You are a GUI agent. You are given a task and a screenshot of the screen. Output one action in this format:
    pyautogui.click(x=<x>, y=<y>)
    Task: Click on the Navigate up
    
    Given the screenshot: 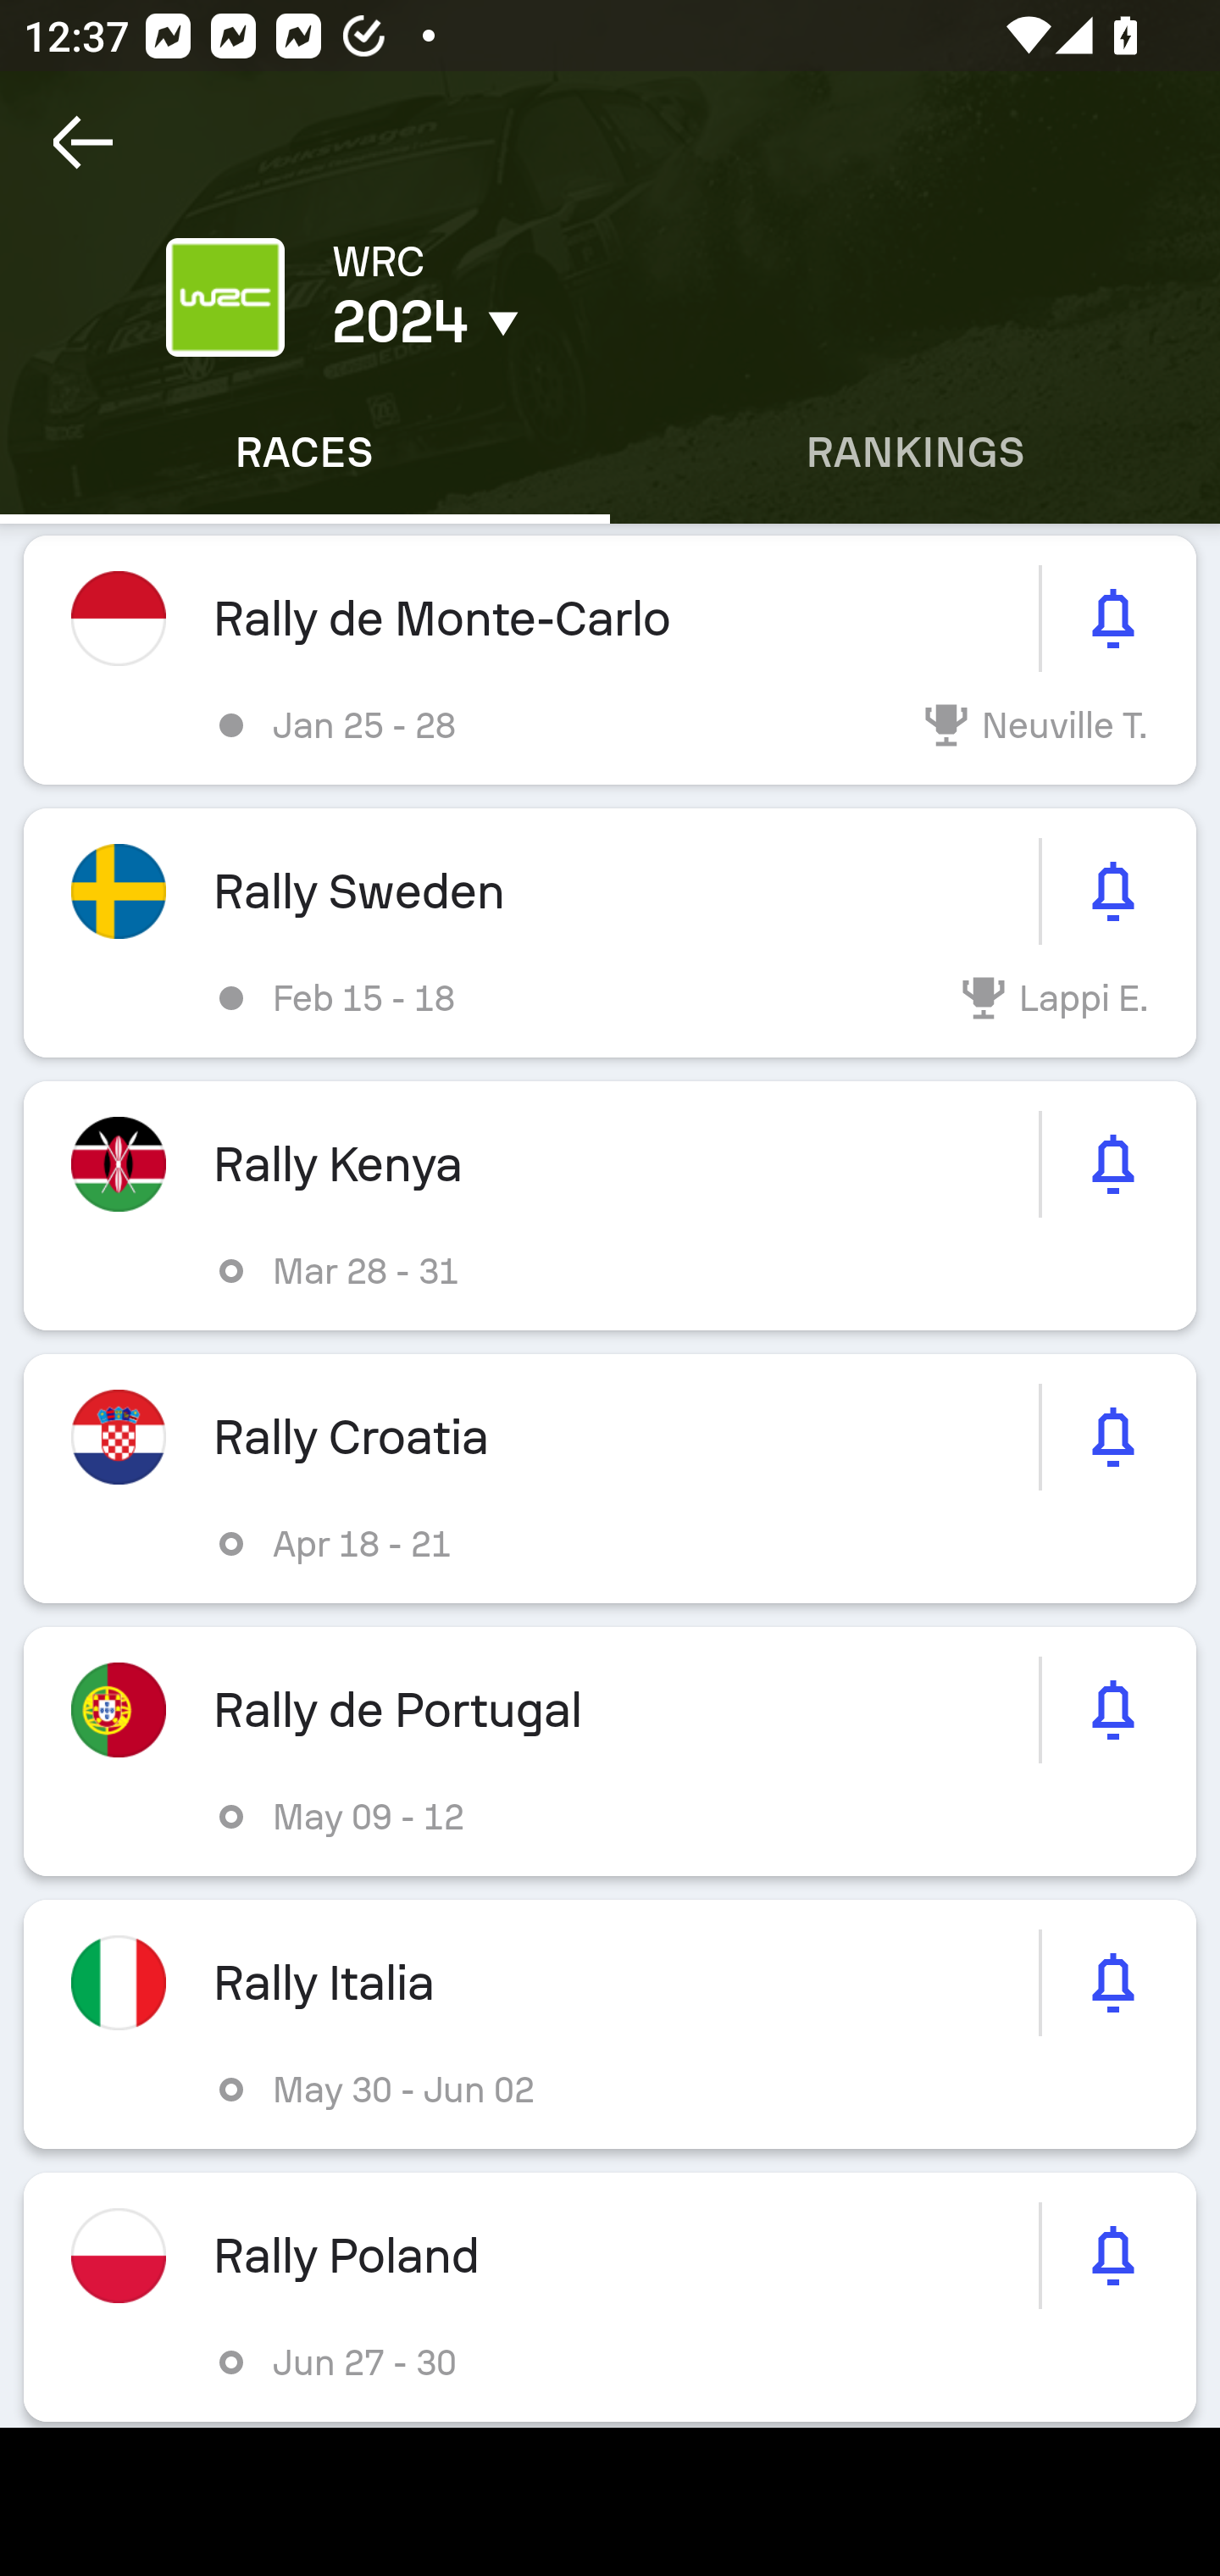 What is the action you would take?
    pyautogui.click(x=83, y=142)
    